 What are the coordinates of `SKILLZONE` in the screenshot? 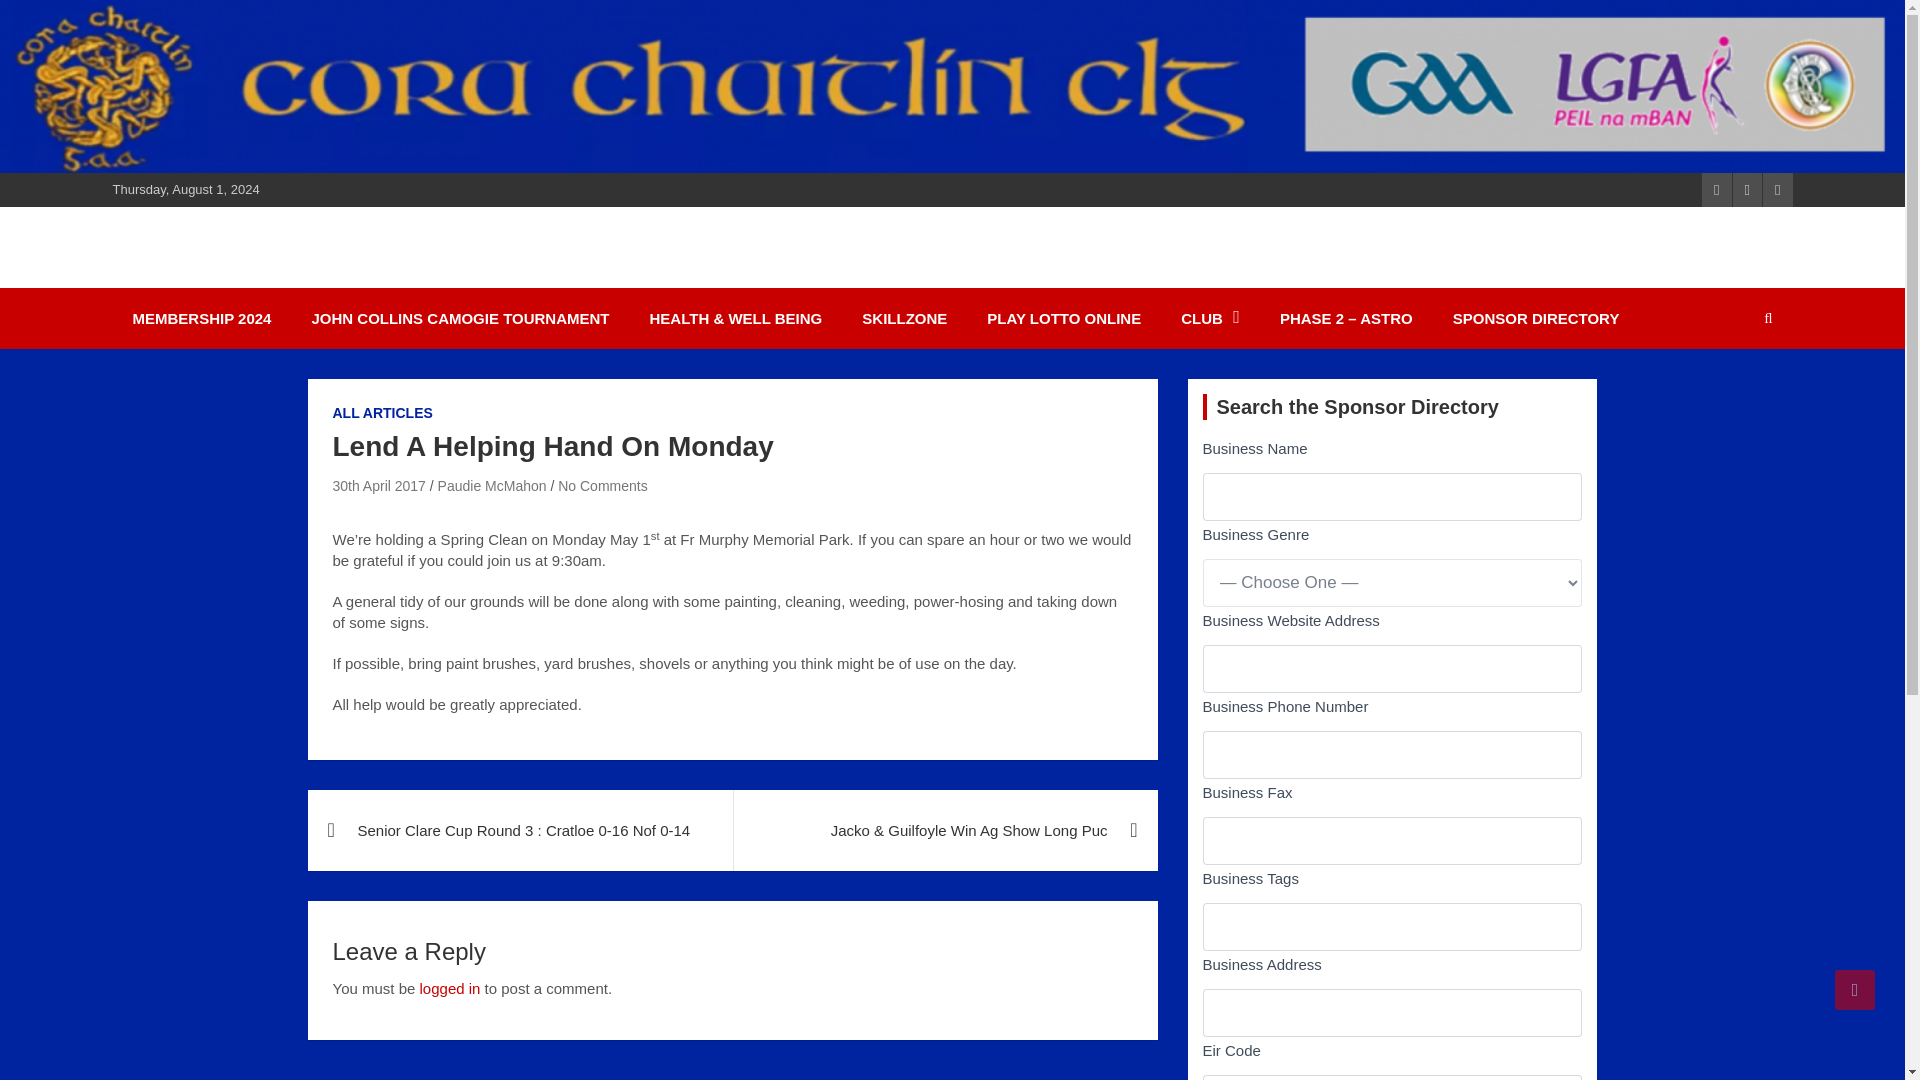 It's located at (904, 318).